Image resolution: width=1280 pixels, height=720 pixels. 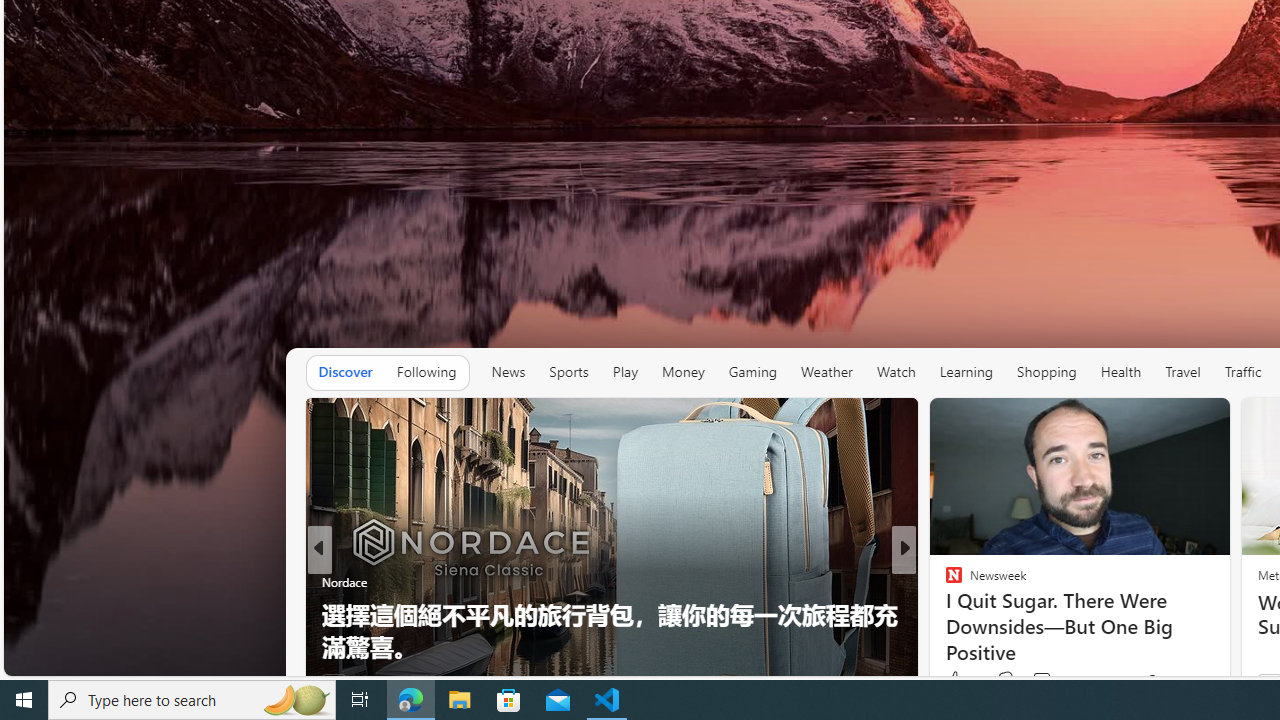 What do you see at coordinates (1042, 681) in the screenshot?
I see `View comments 25 Comment` at bounding box center [1042, 681].